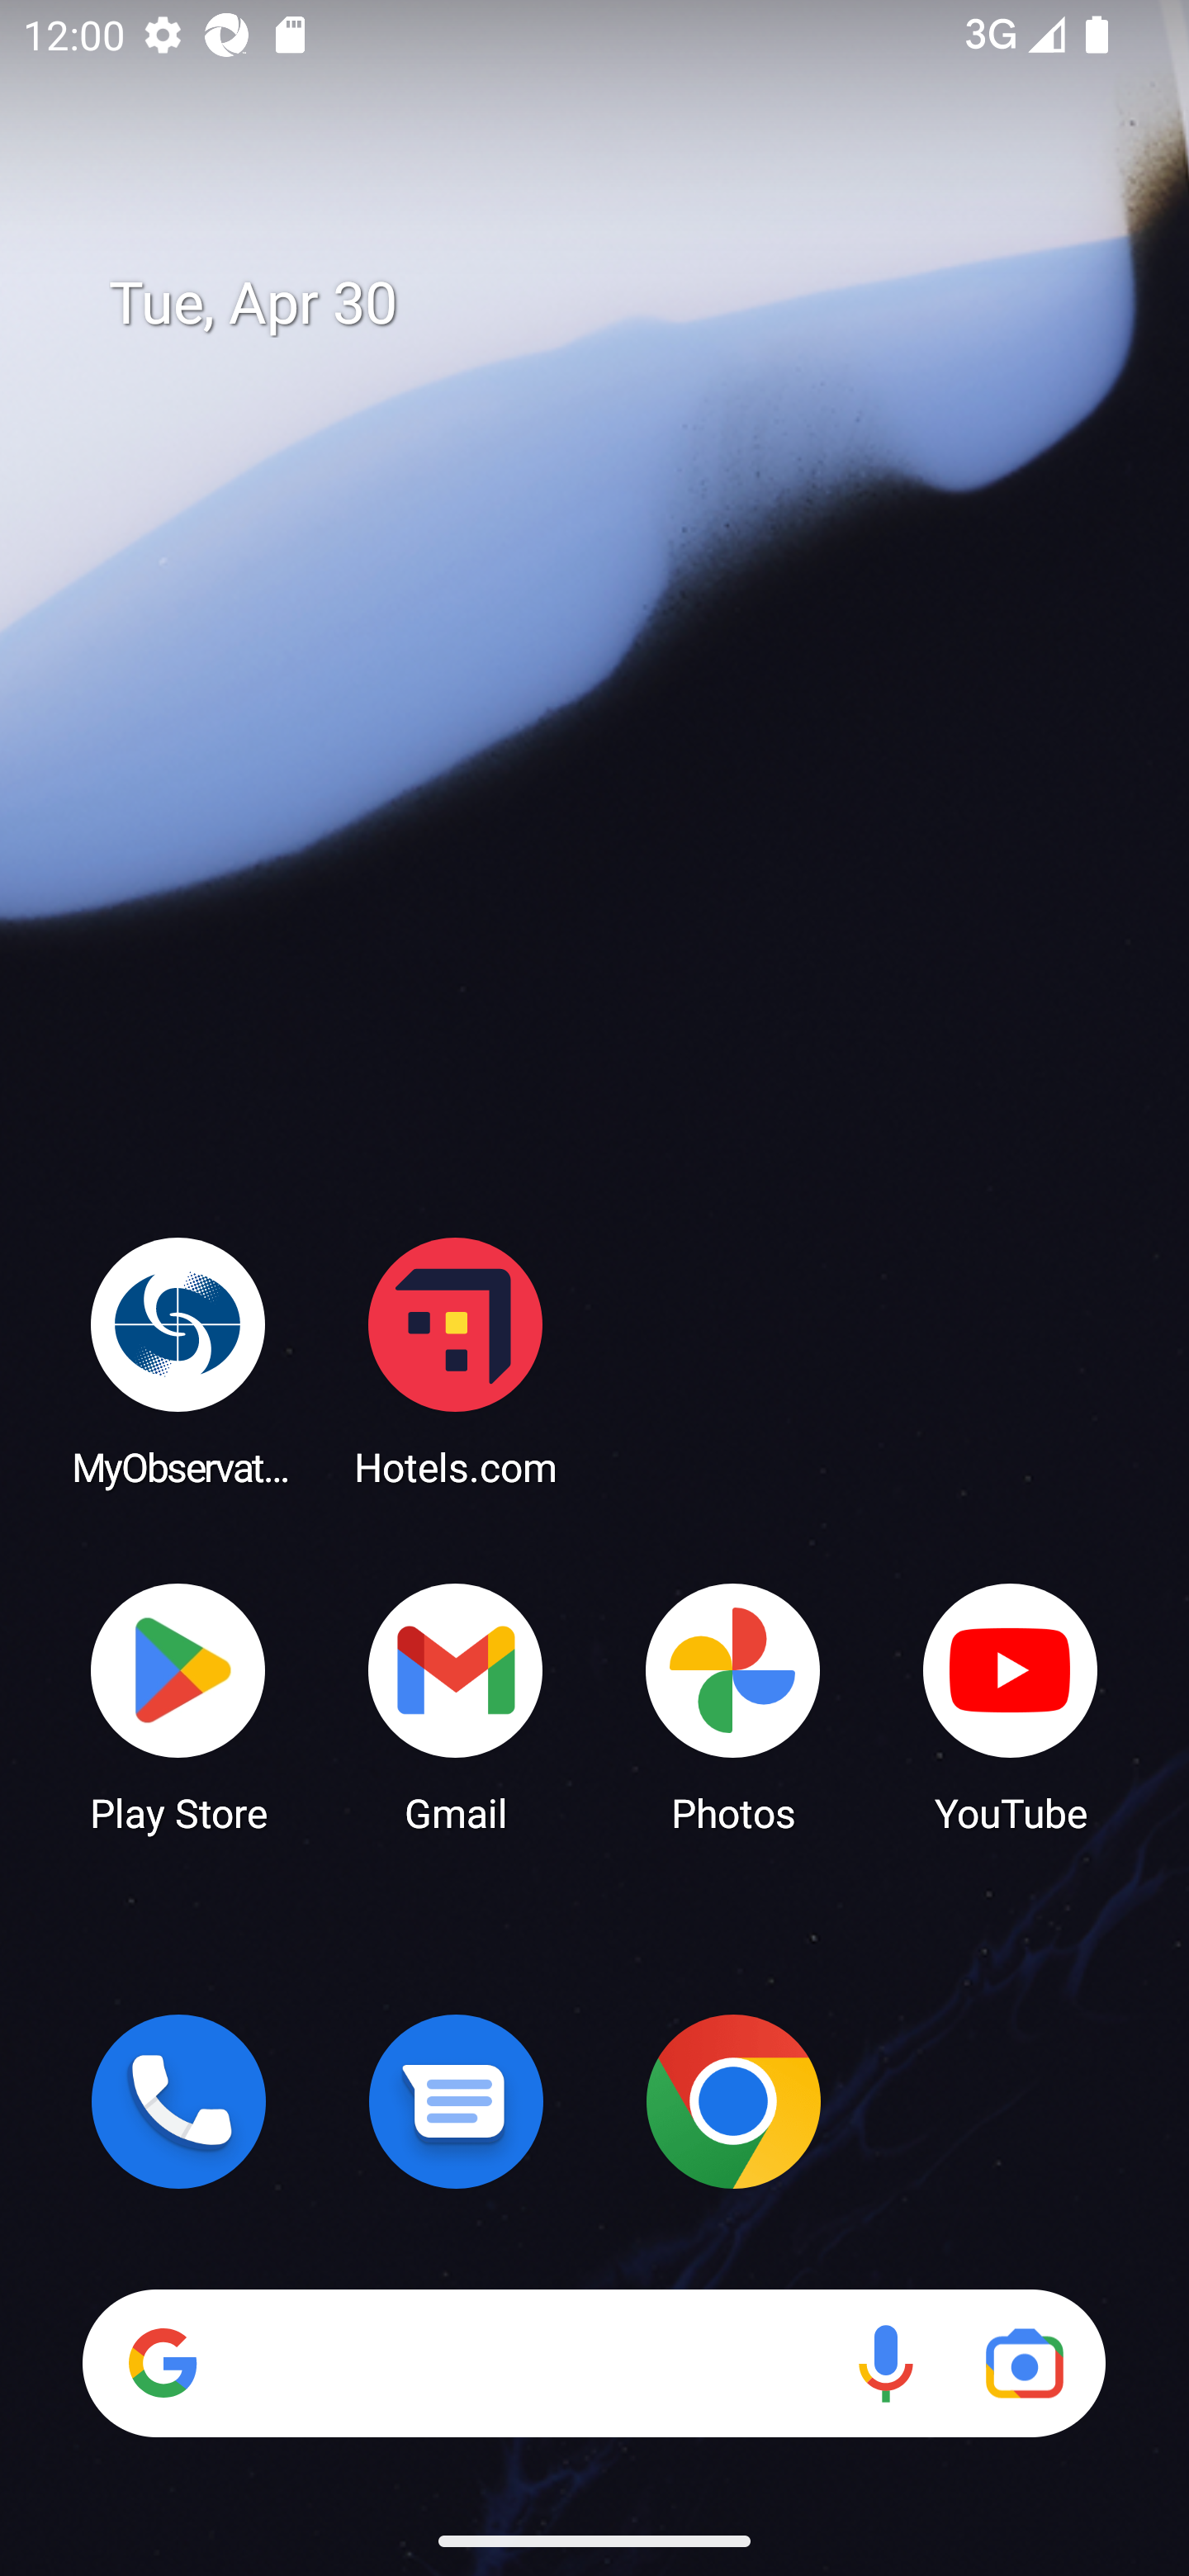 This screenshot has height=2576, width=1189. What do you see at coordinates (456, 1361) in the screenshot?
I see `Hotels.com` at bounding box center [456, 1361].